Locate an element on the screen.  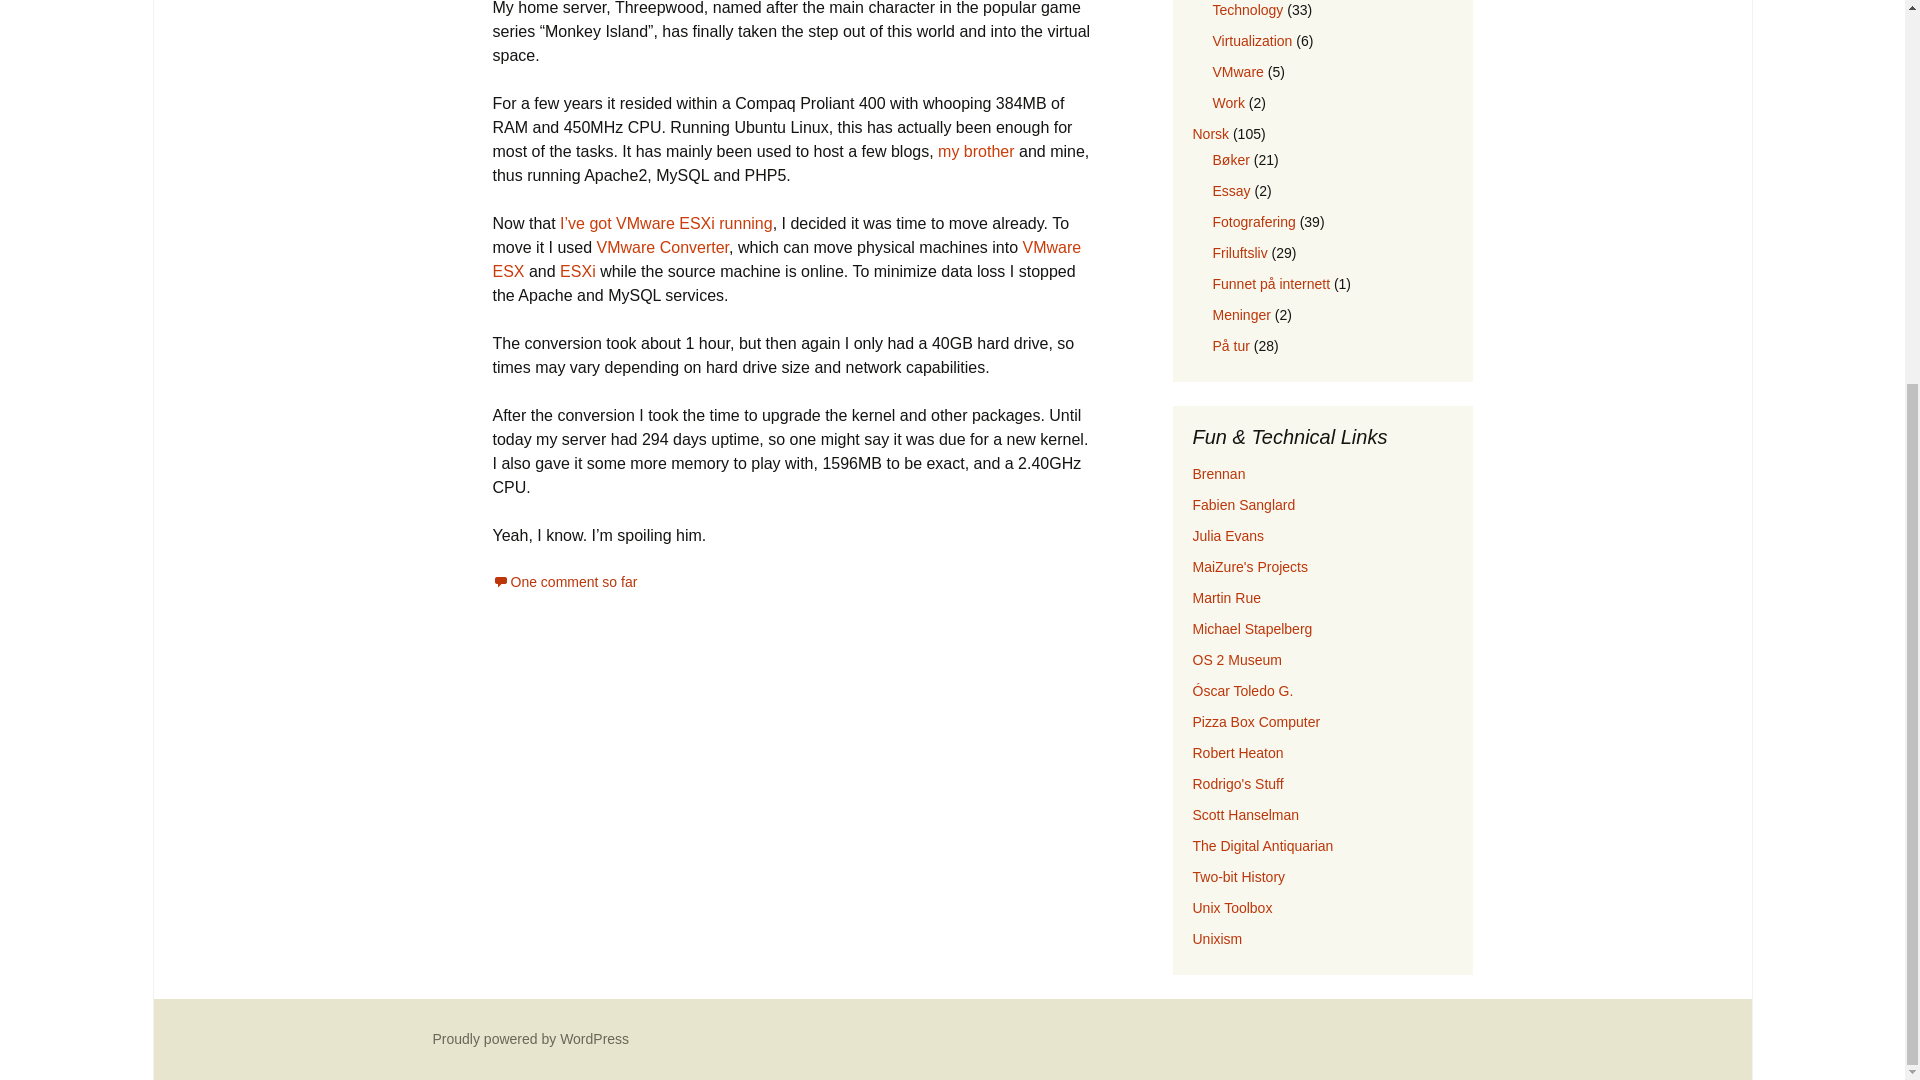
Work is located at coordinates (1228, 103).